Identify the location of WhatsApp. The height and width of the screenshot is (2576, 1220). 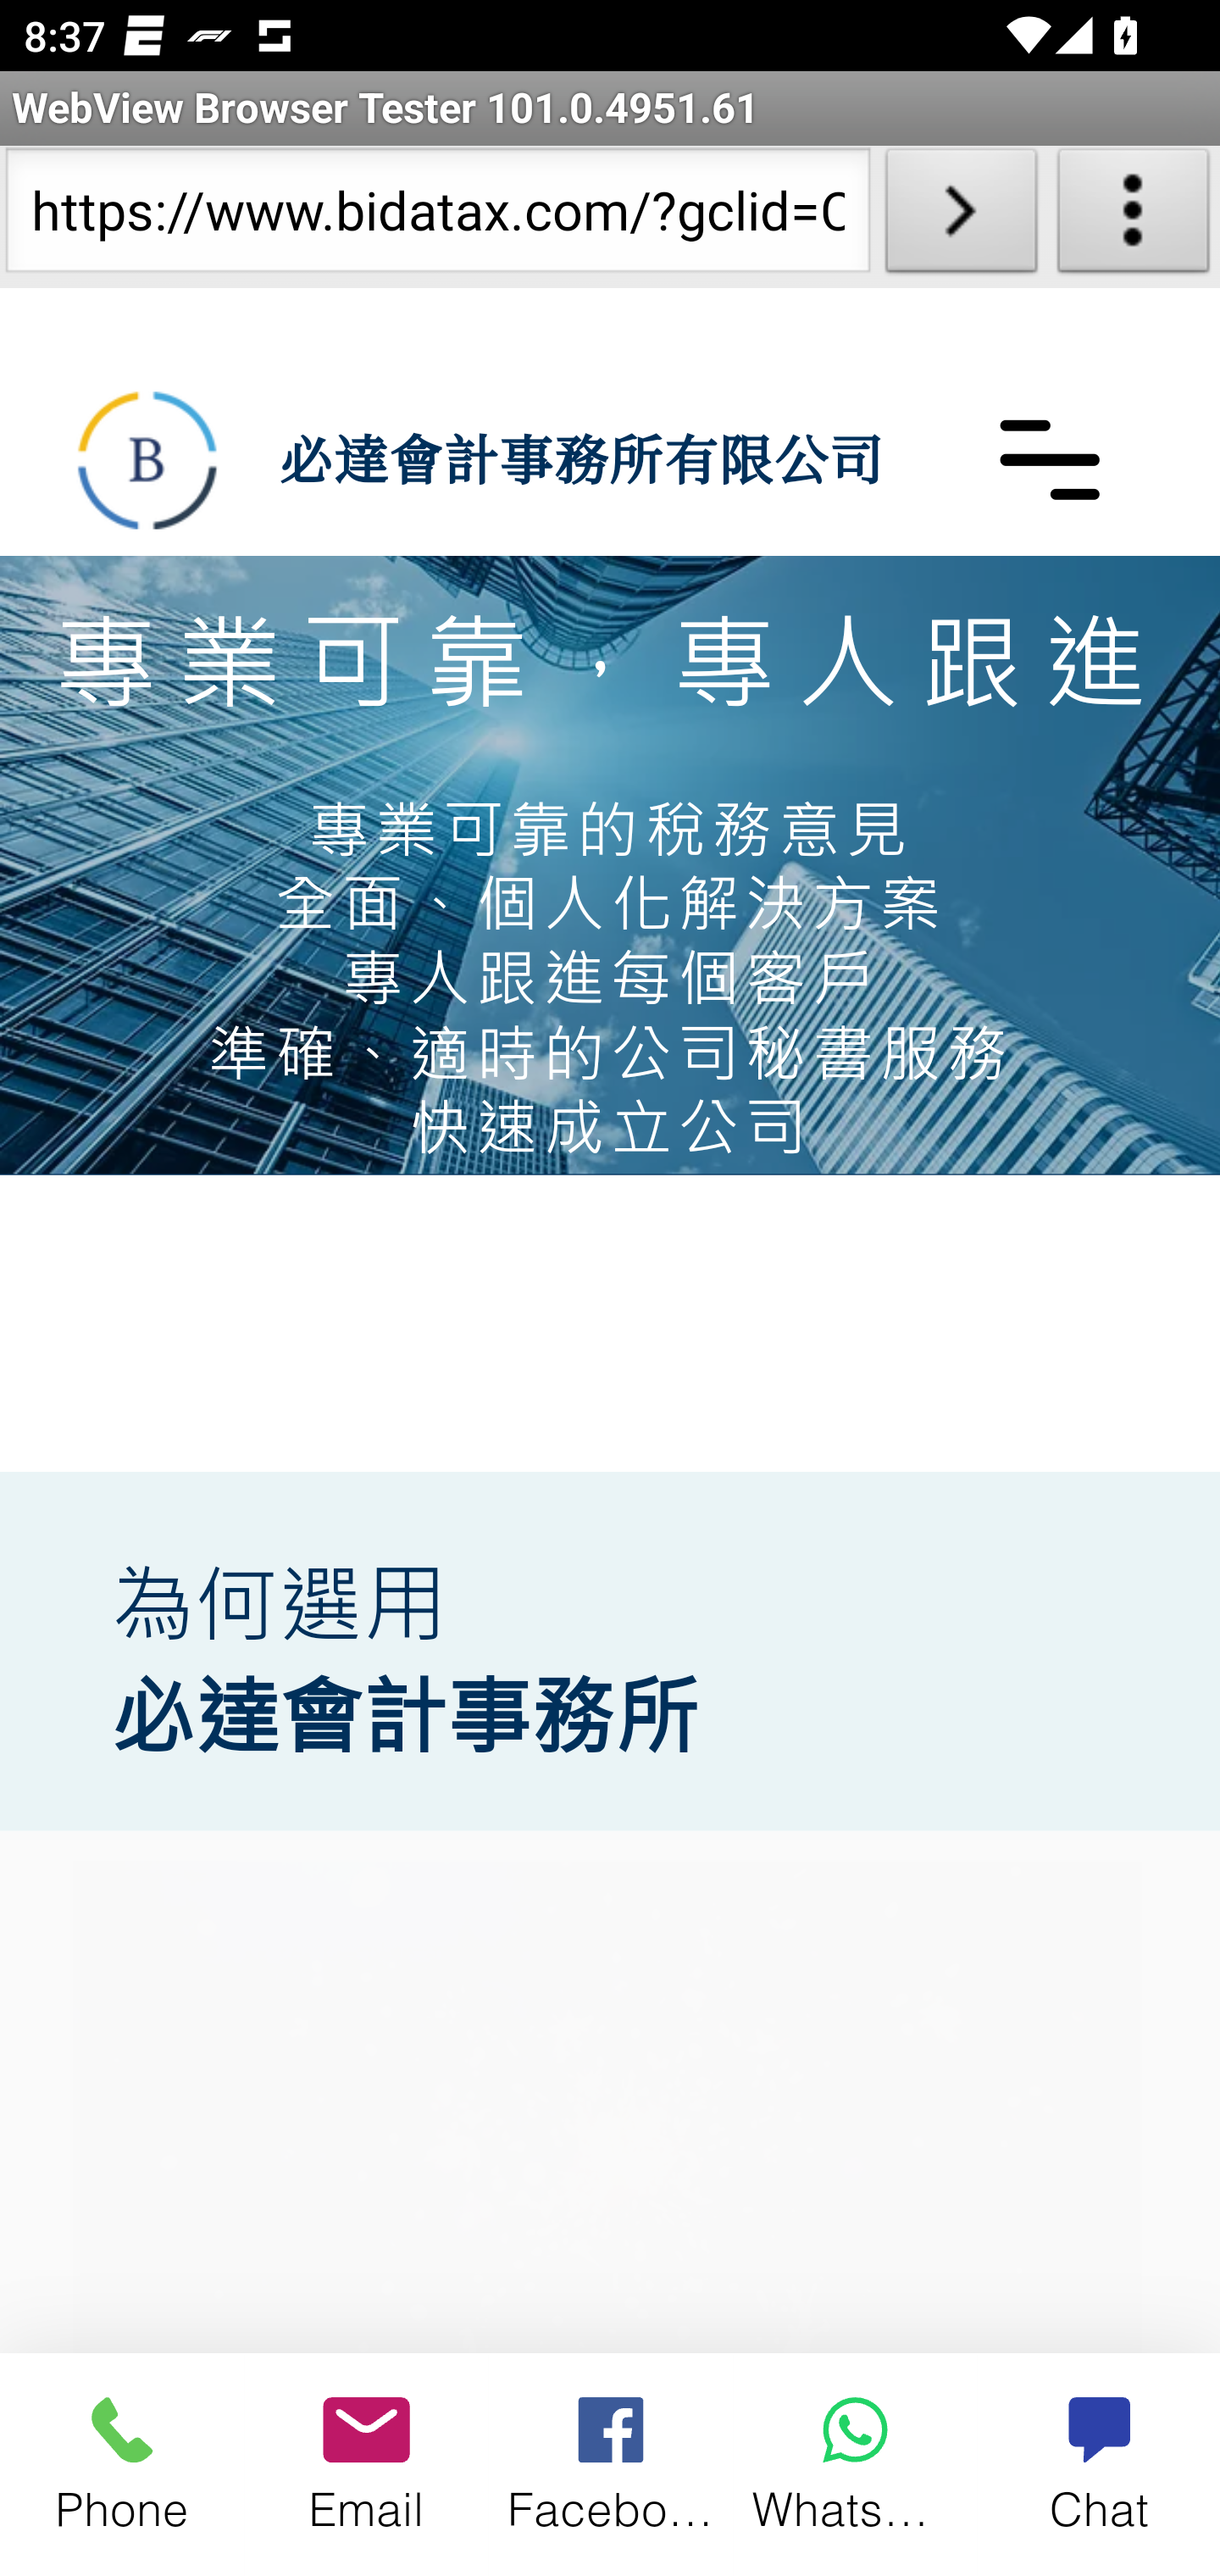
(855, 2462).